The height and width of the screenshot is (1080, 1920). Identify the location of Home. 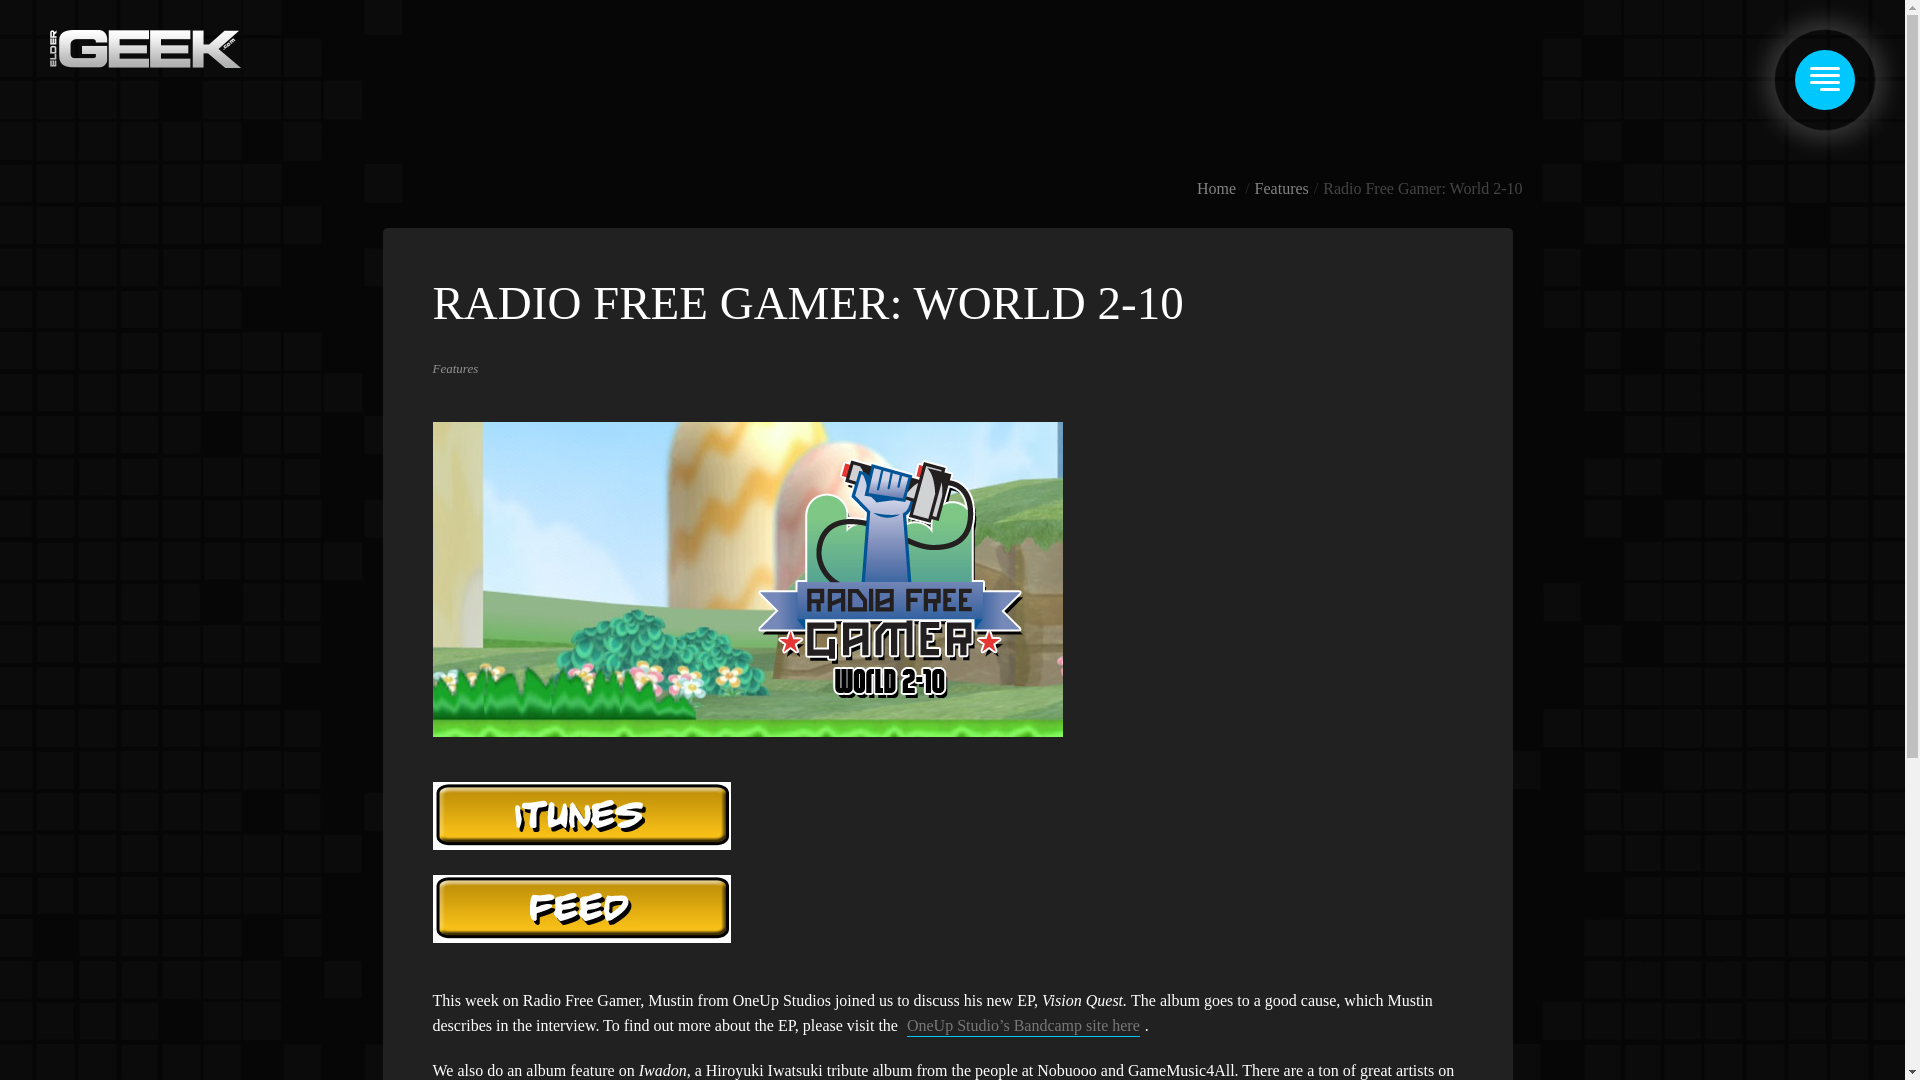
(1216, 188).